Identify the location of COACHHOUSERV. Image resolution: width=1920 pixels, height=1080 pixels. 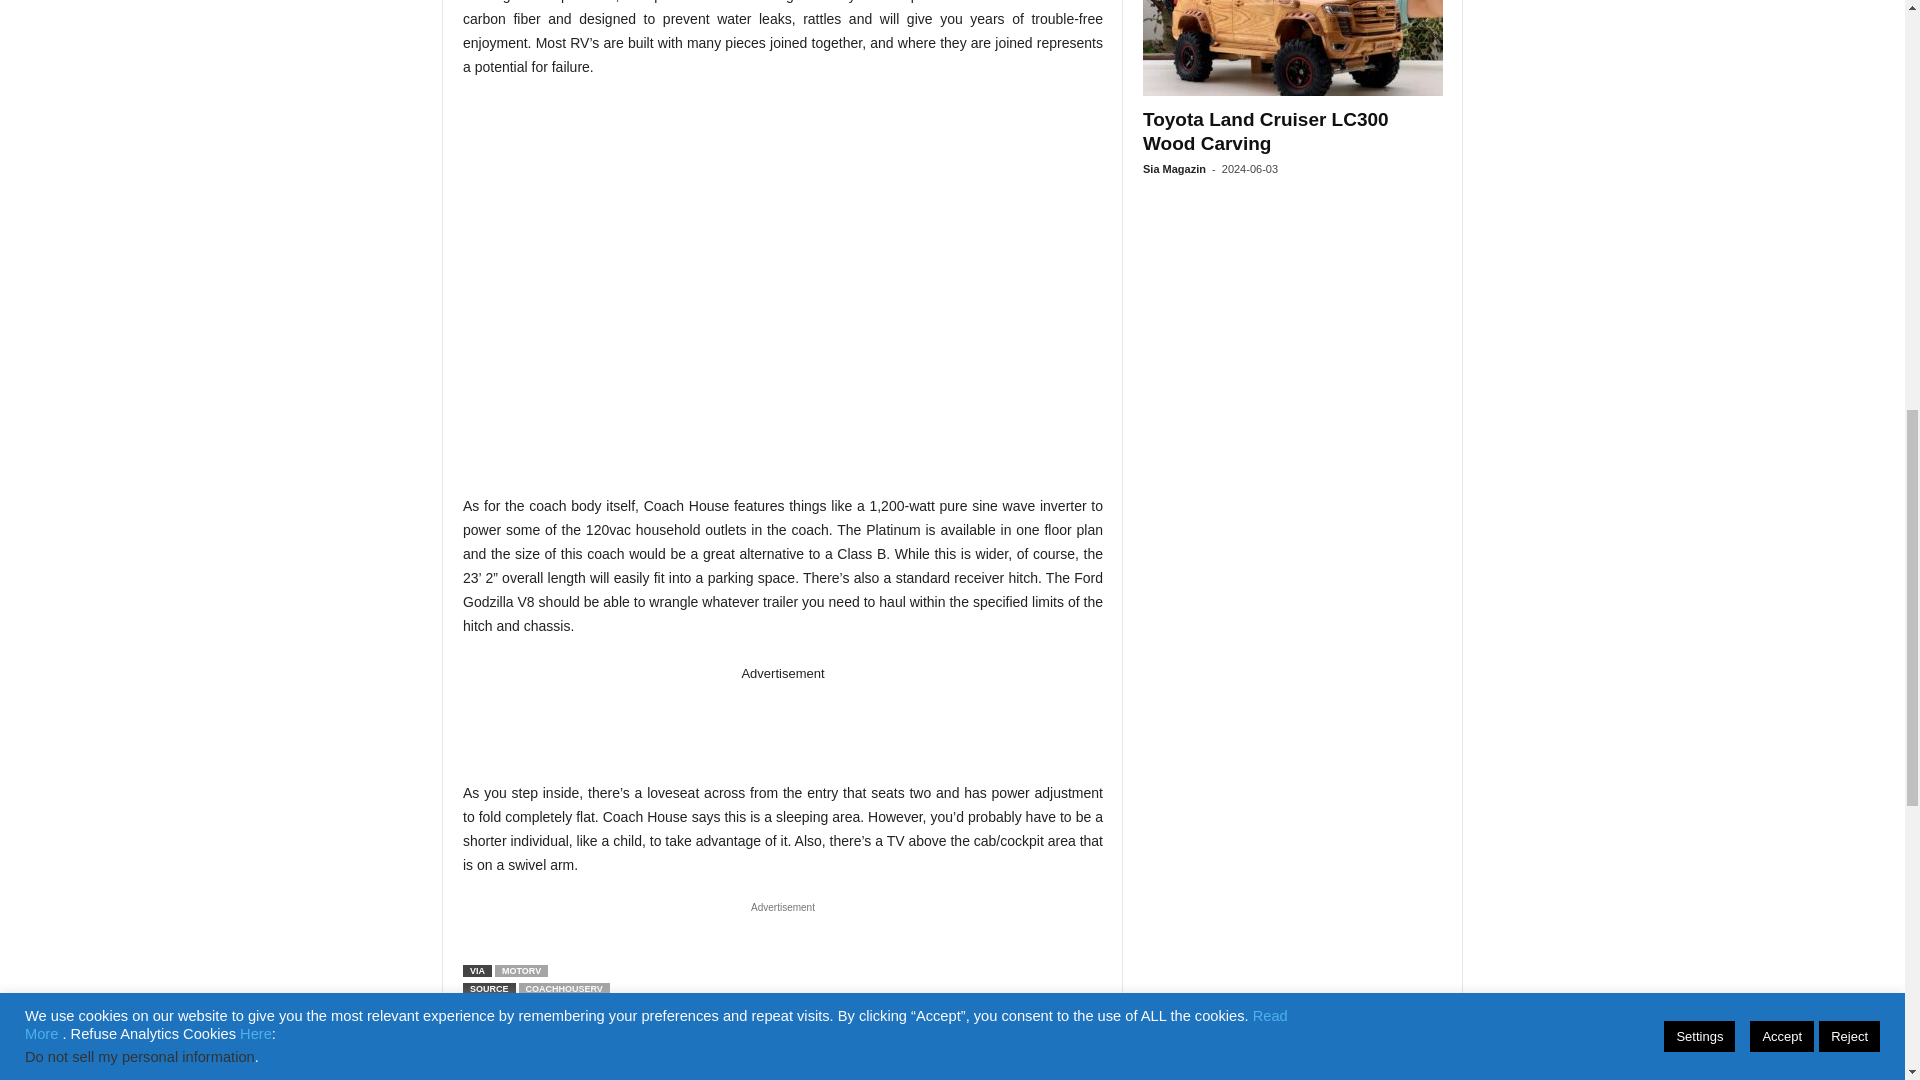
(564, 988).